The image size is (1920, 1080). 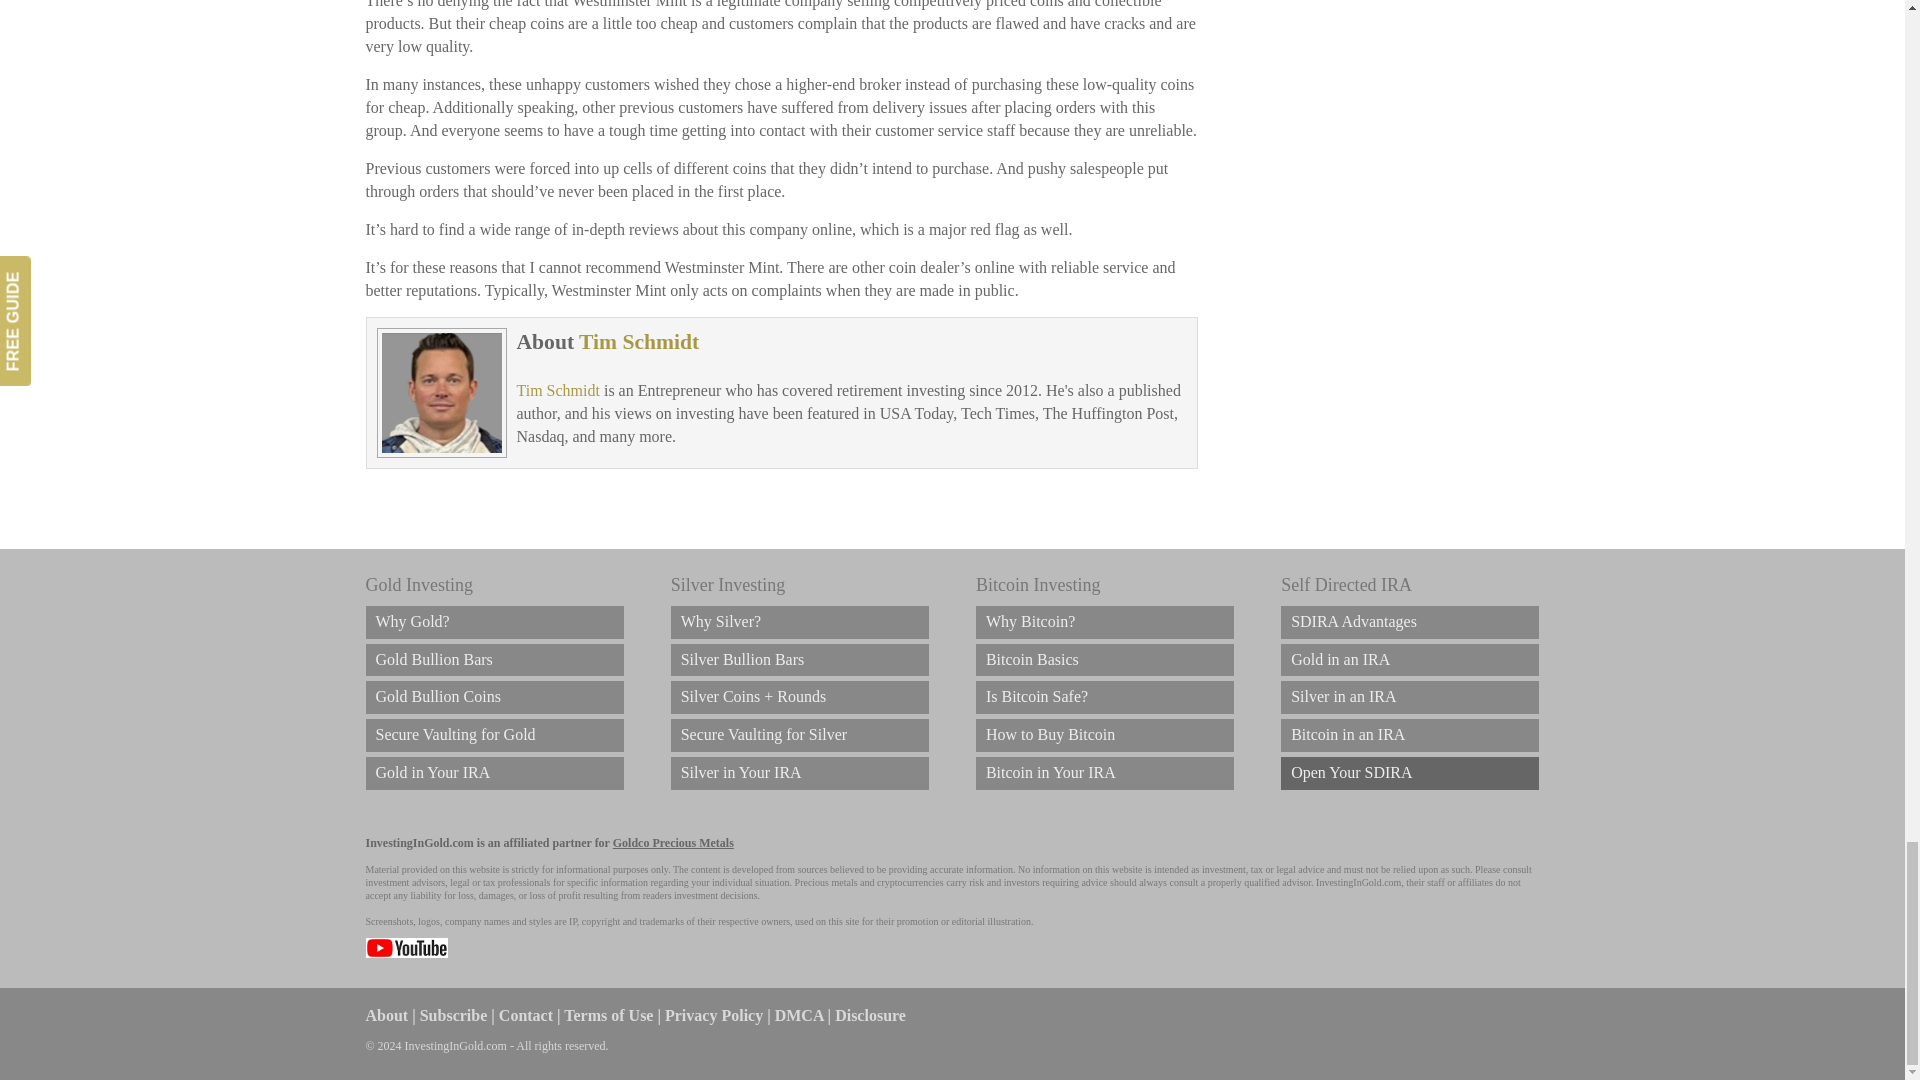 I want to click on Gold Bullion Coins, so click(x=495, y=697).